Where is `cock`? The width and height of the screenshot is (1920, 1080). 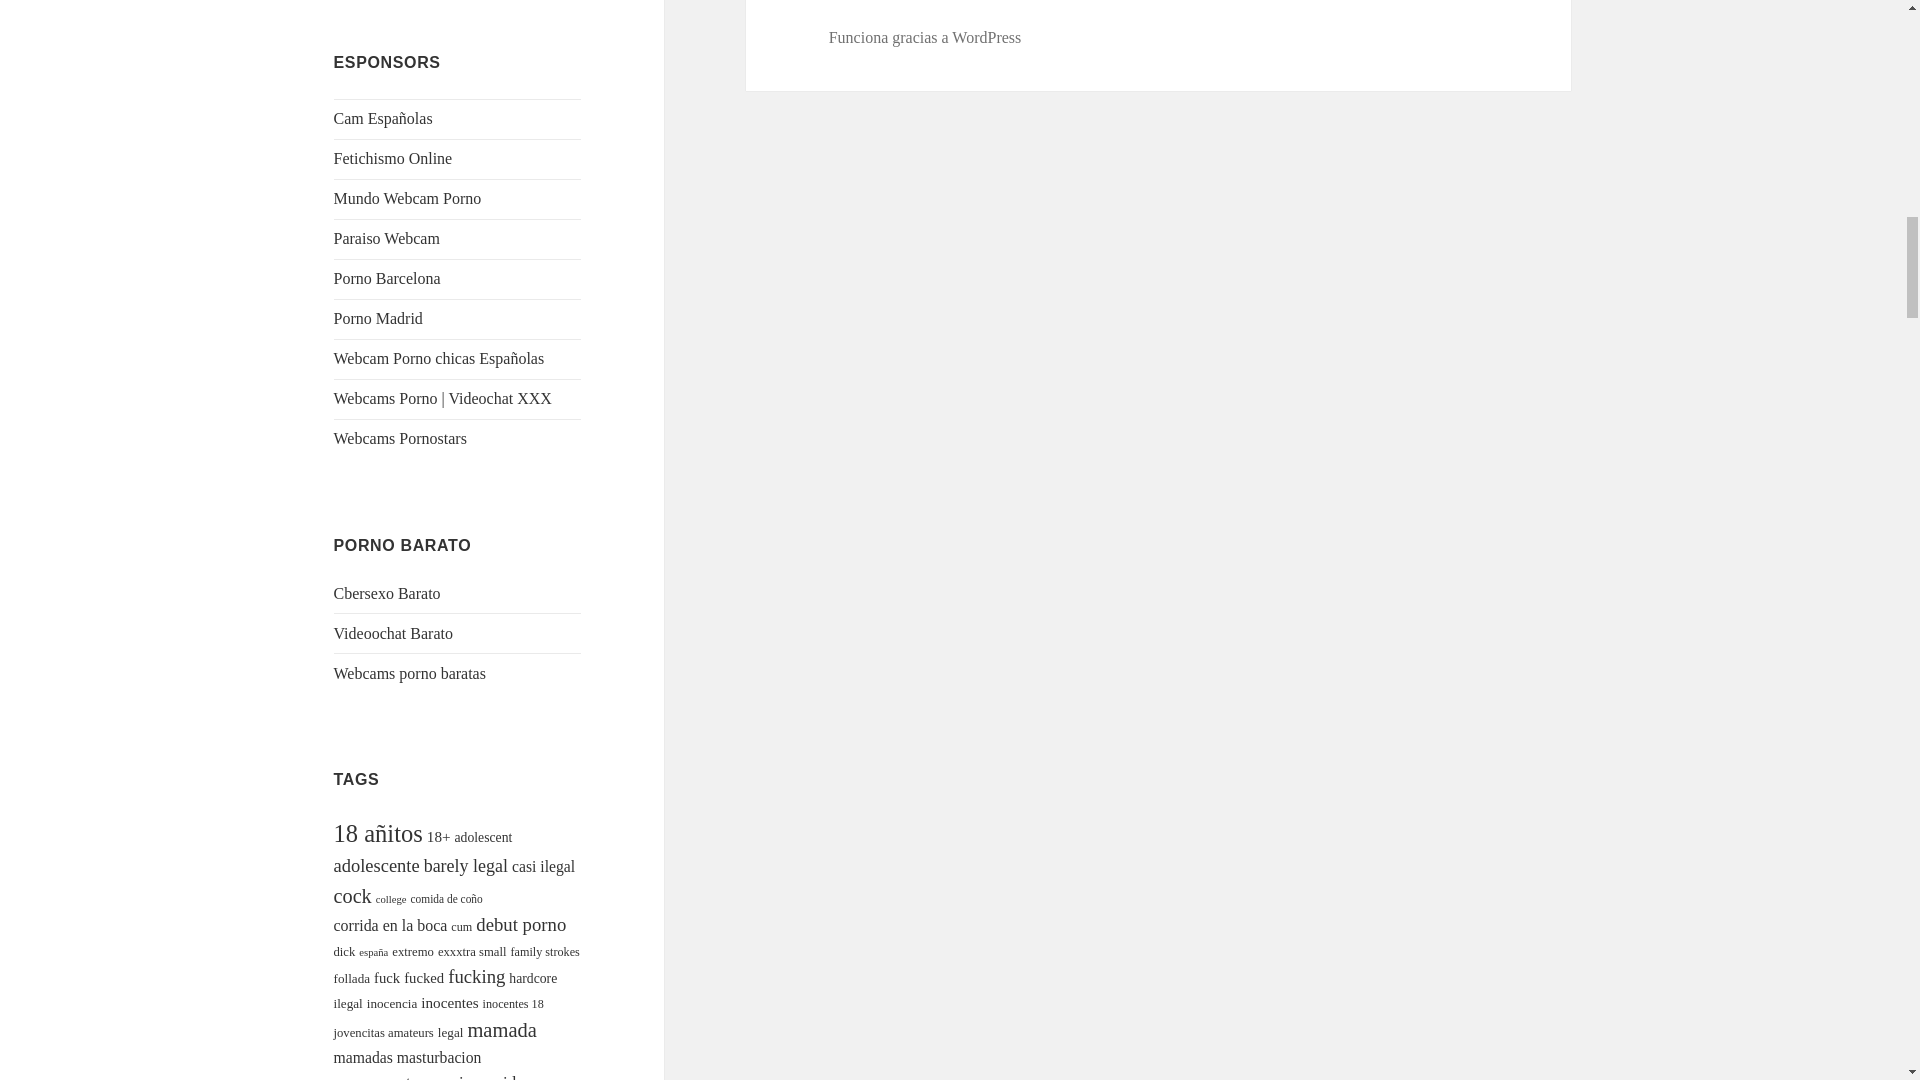
cock is located at coordinates (353, 896).